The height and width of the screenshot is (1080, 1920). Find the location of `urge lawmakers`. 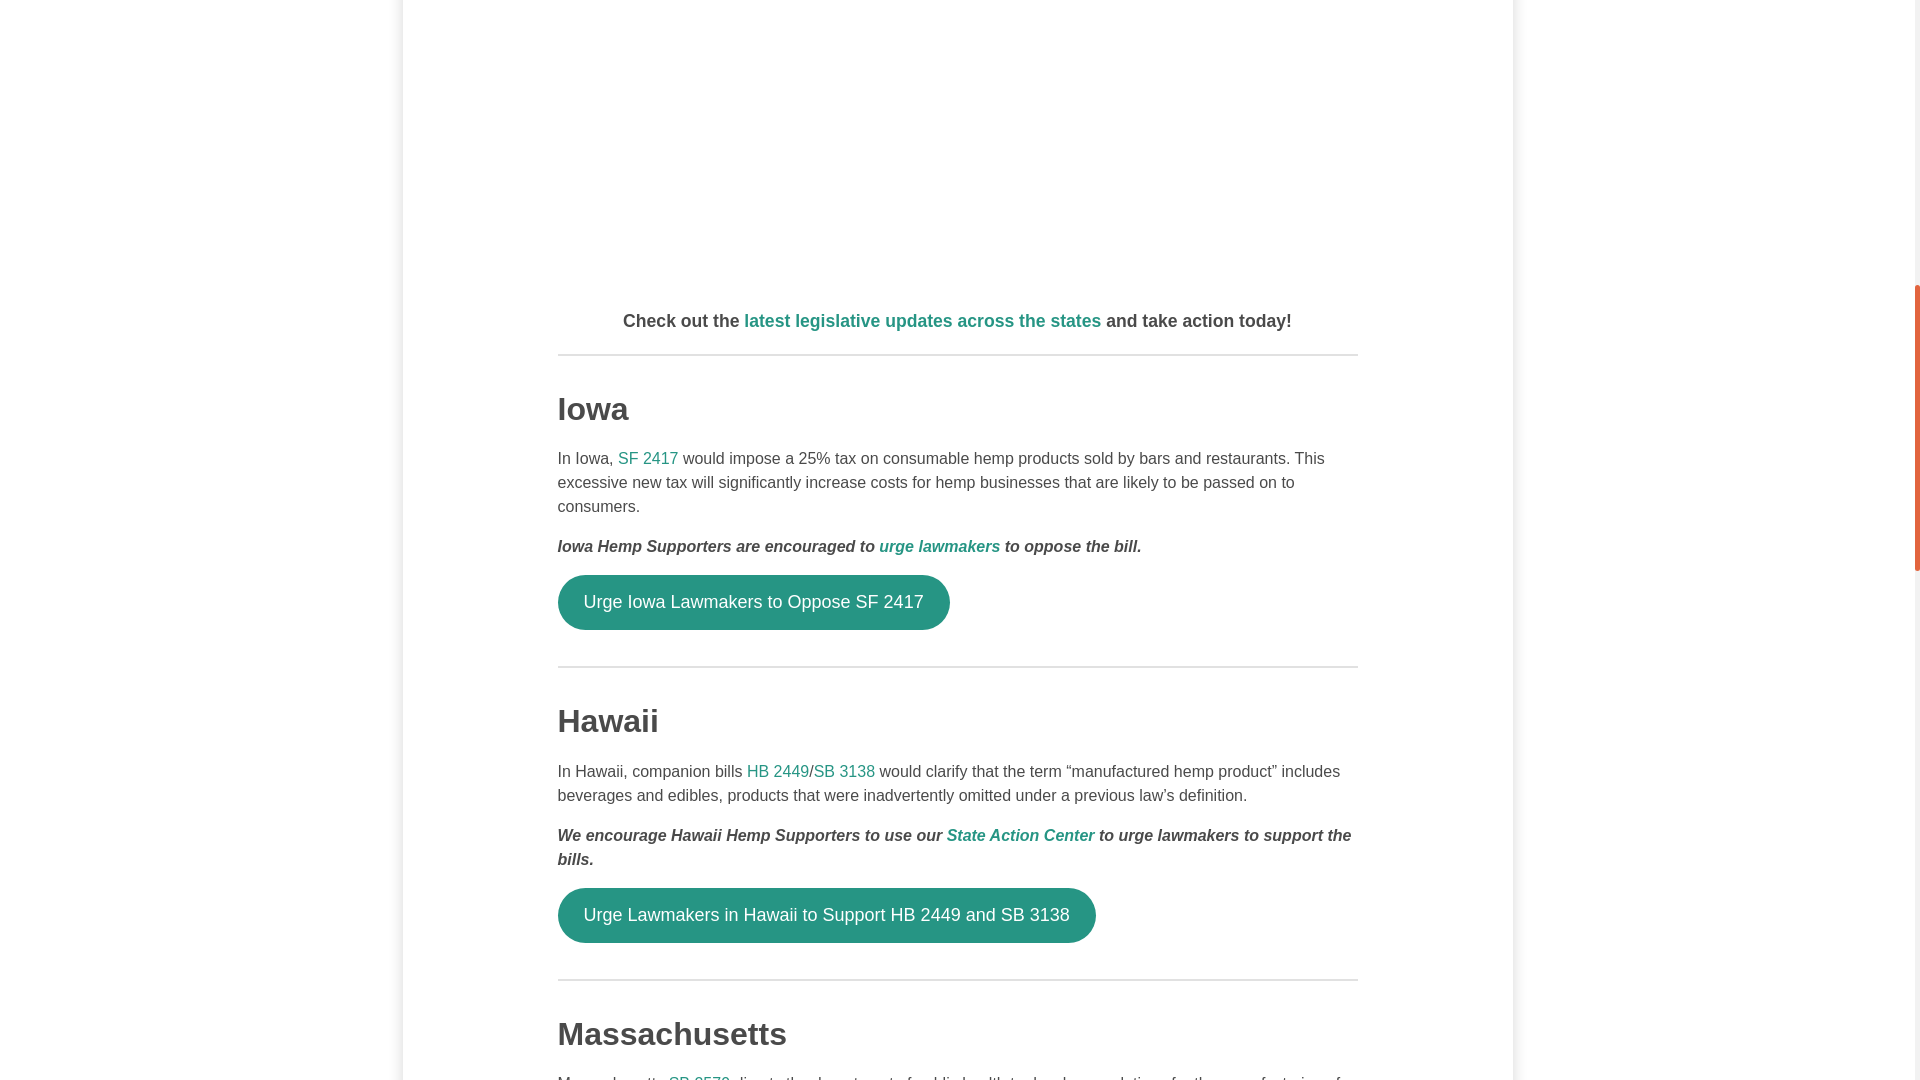

urge lawmakers is located at coordinates (940, 546).